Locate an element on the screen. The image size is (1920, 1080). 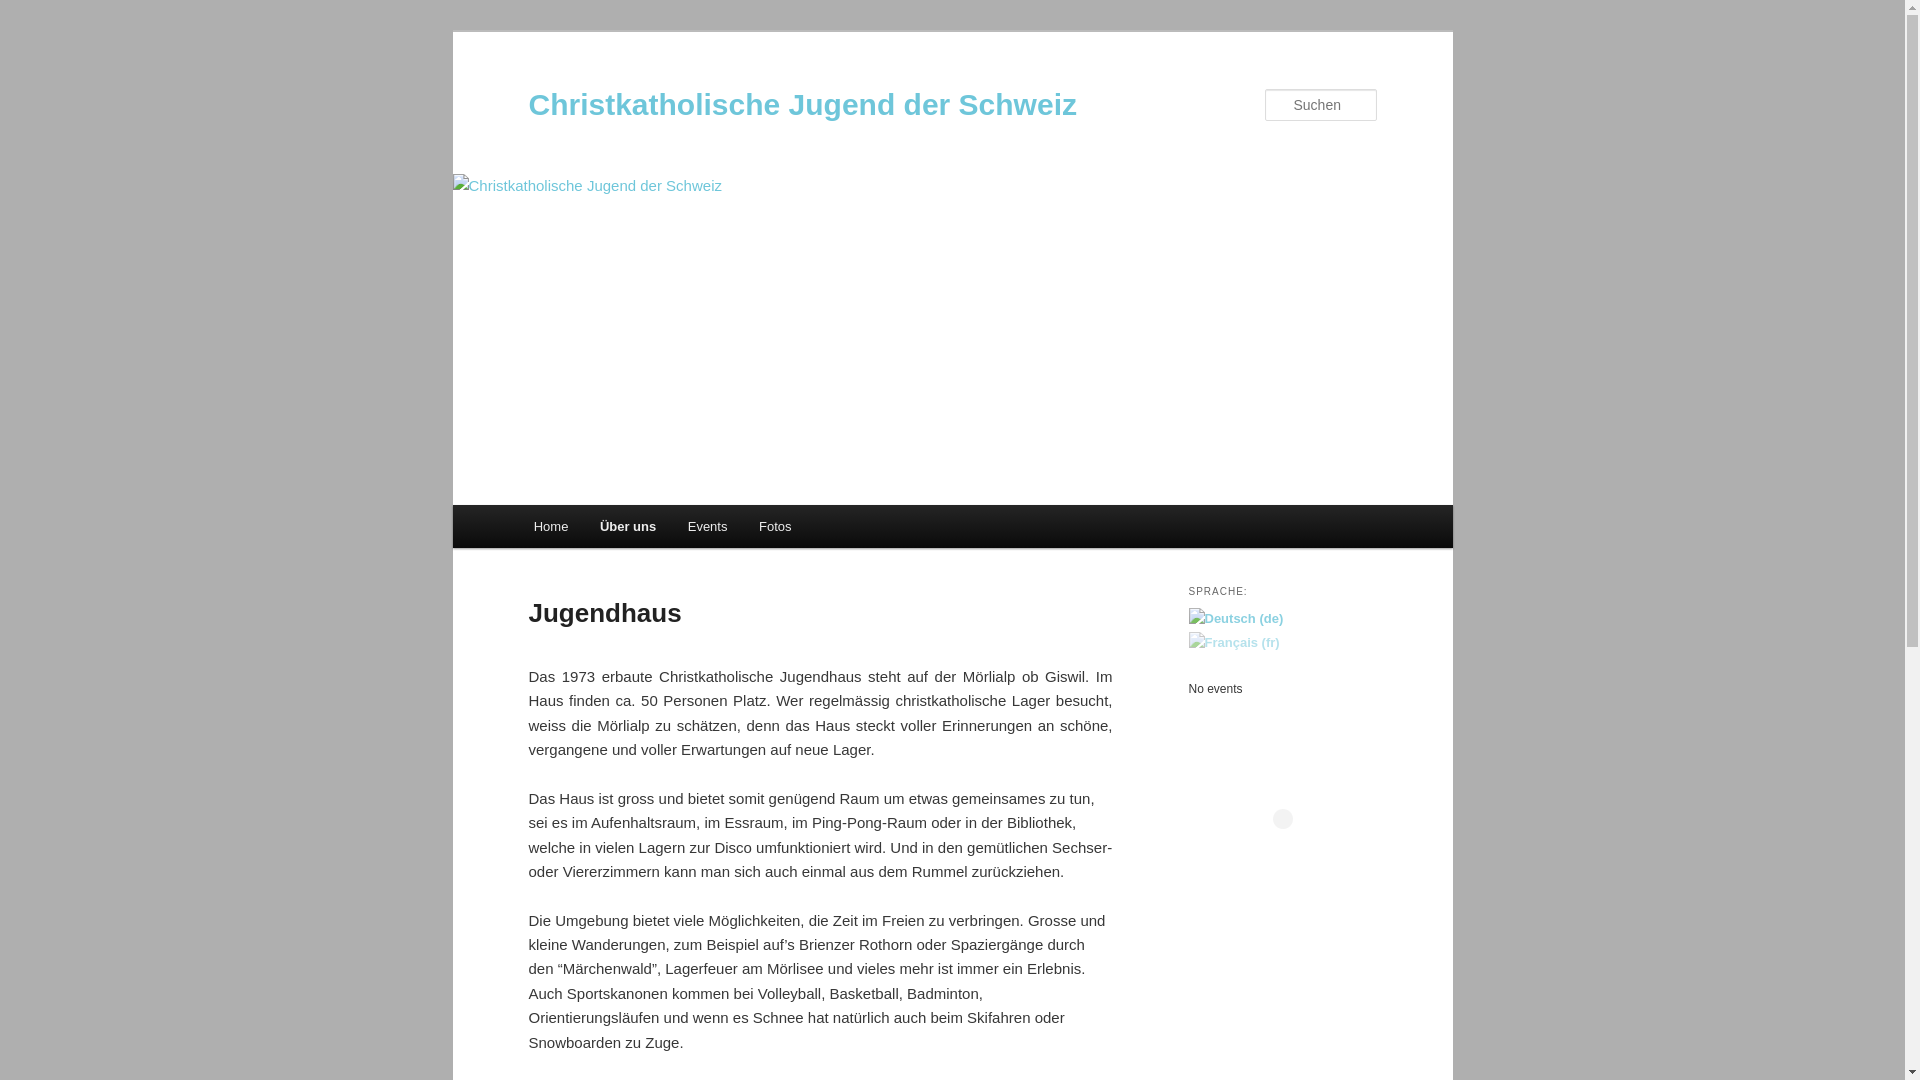
Suchen is located at coordinates (34, 12).